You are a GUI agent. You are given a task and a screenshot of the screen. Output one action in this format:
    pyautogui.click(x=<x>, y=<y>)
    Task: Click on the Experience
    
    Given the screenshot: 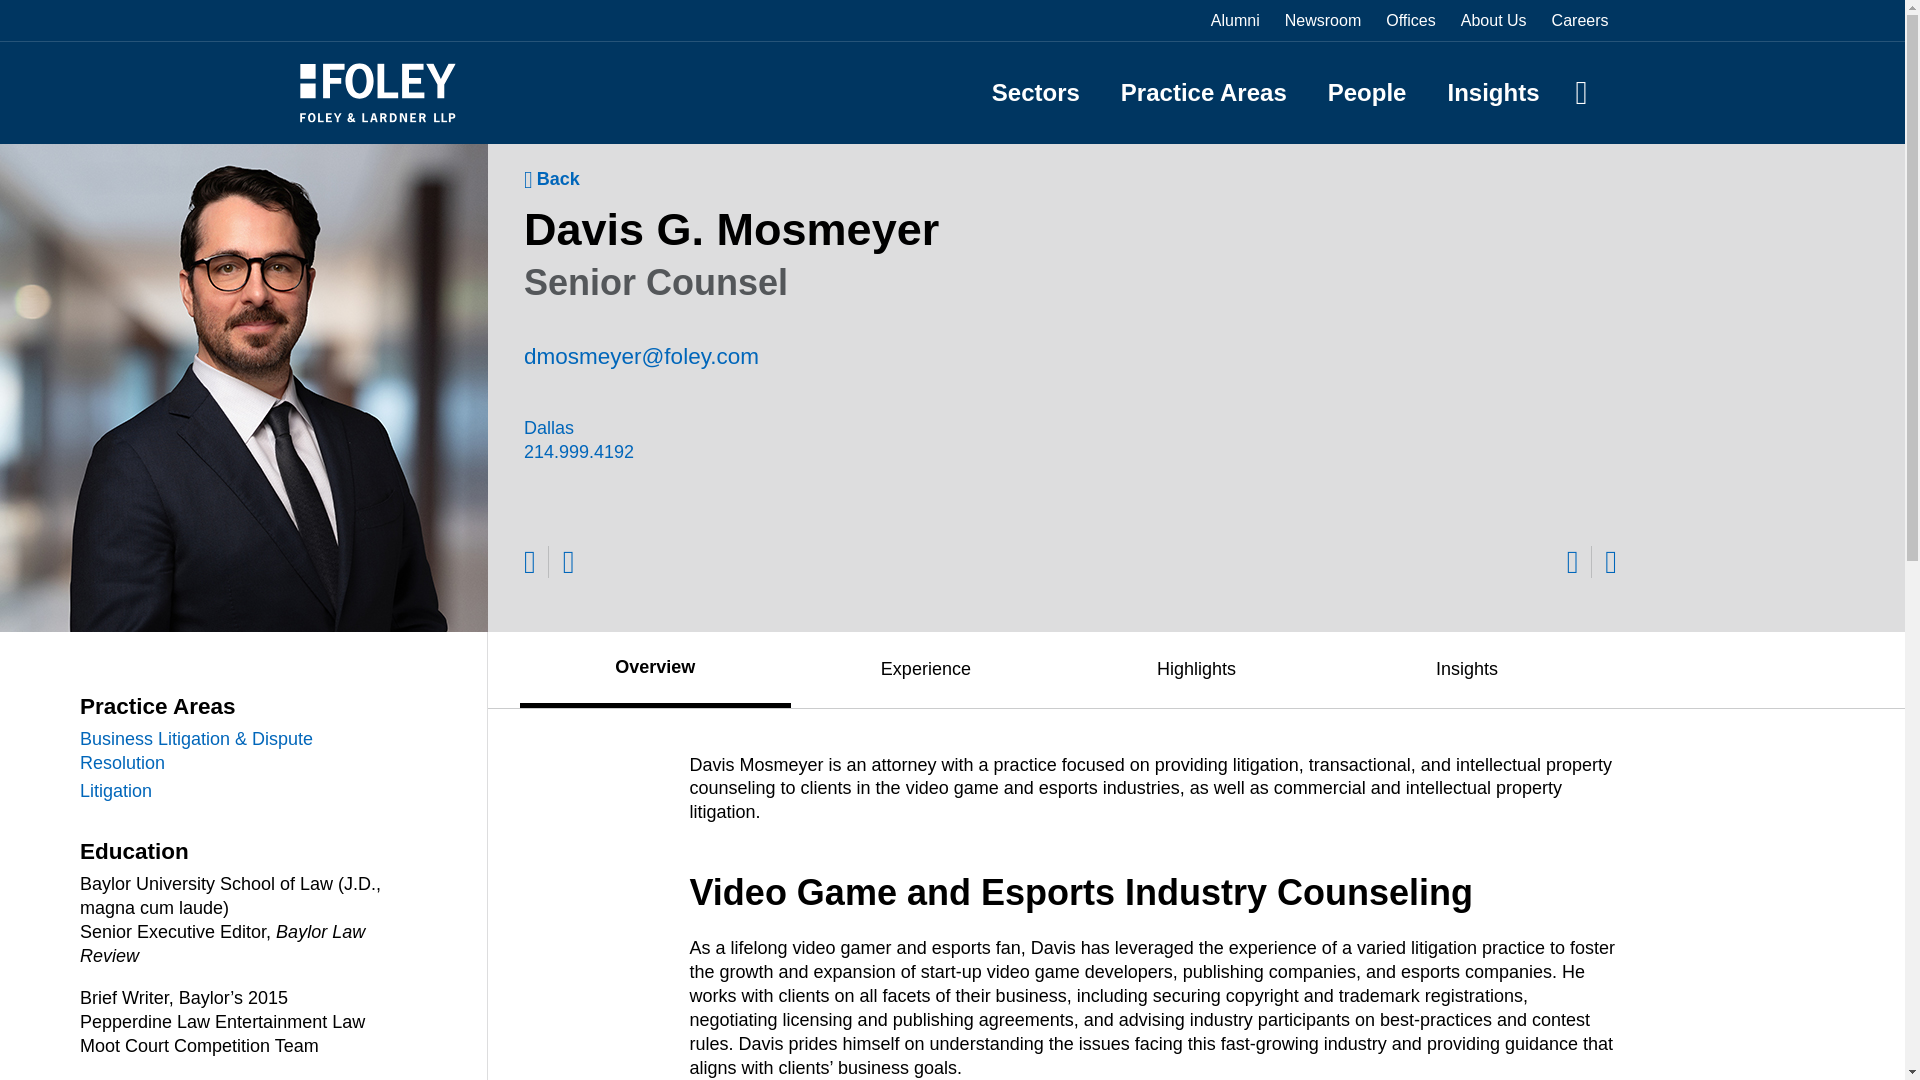 What is the action you would take?
    pyautogui.click(x=926, y=669)
    